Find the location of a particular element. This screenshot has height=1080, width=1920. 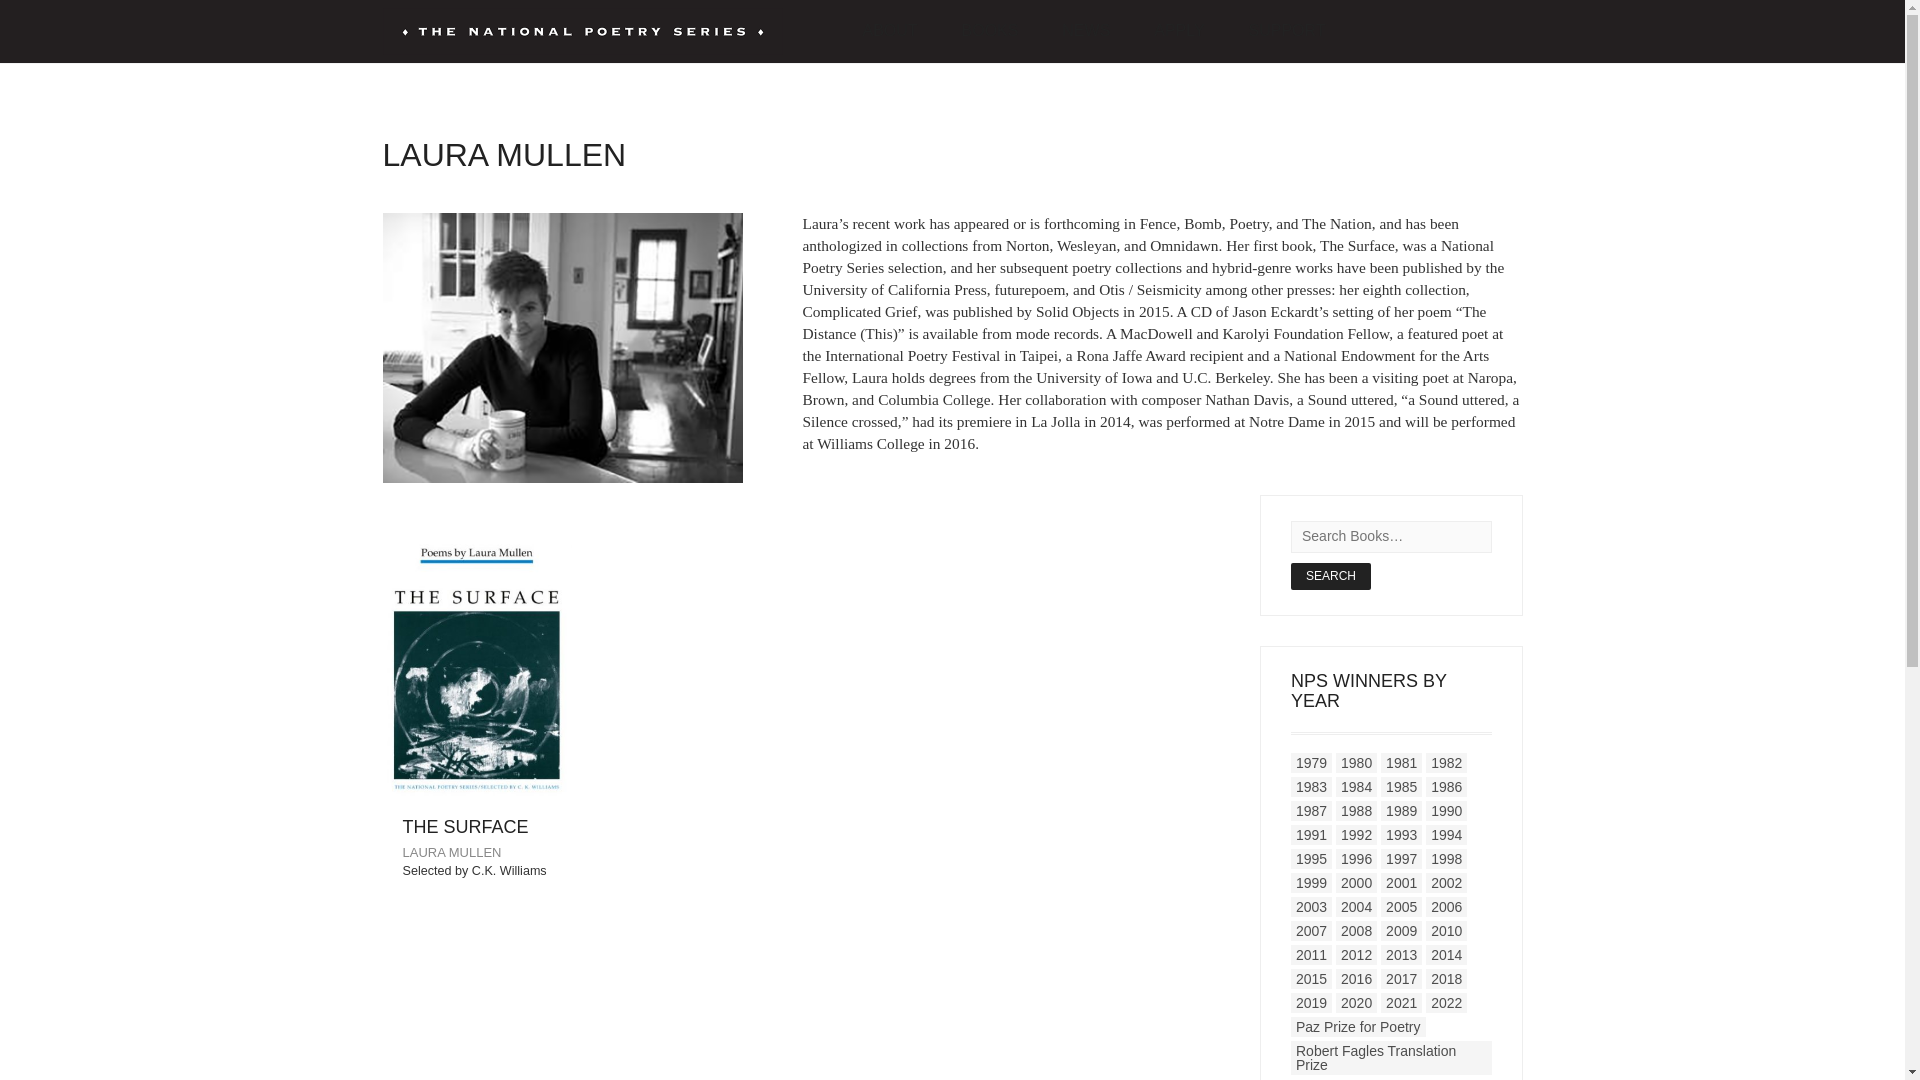

Search for: is located at coordinates (1390, 536).